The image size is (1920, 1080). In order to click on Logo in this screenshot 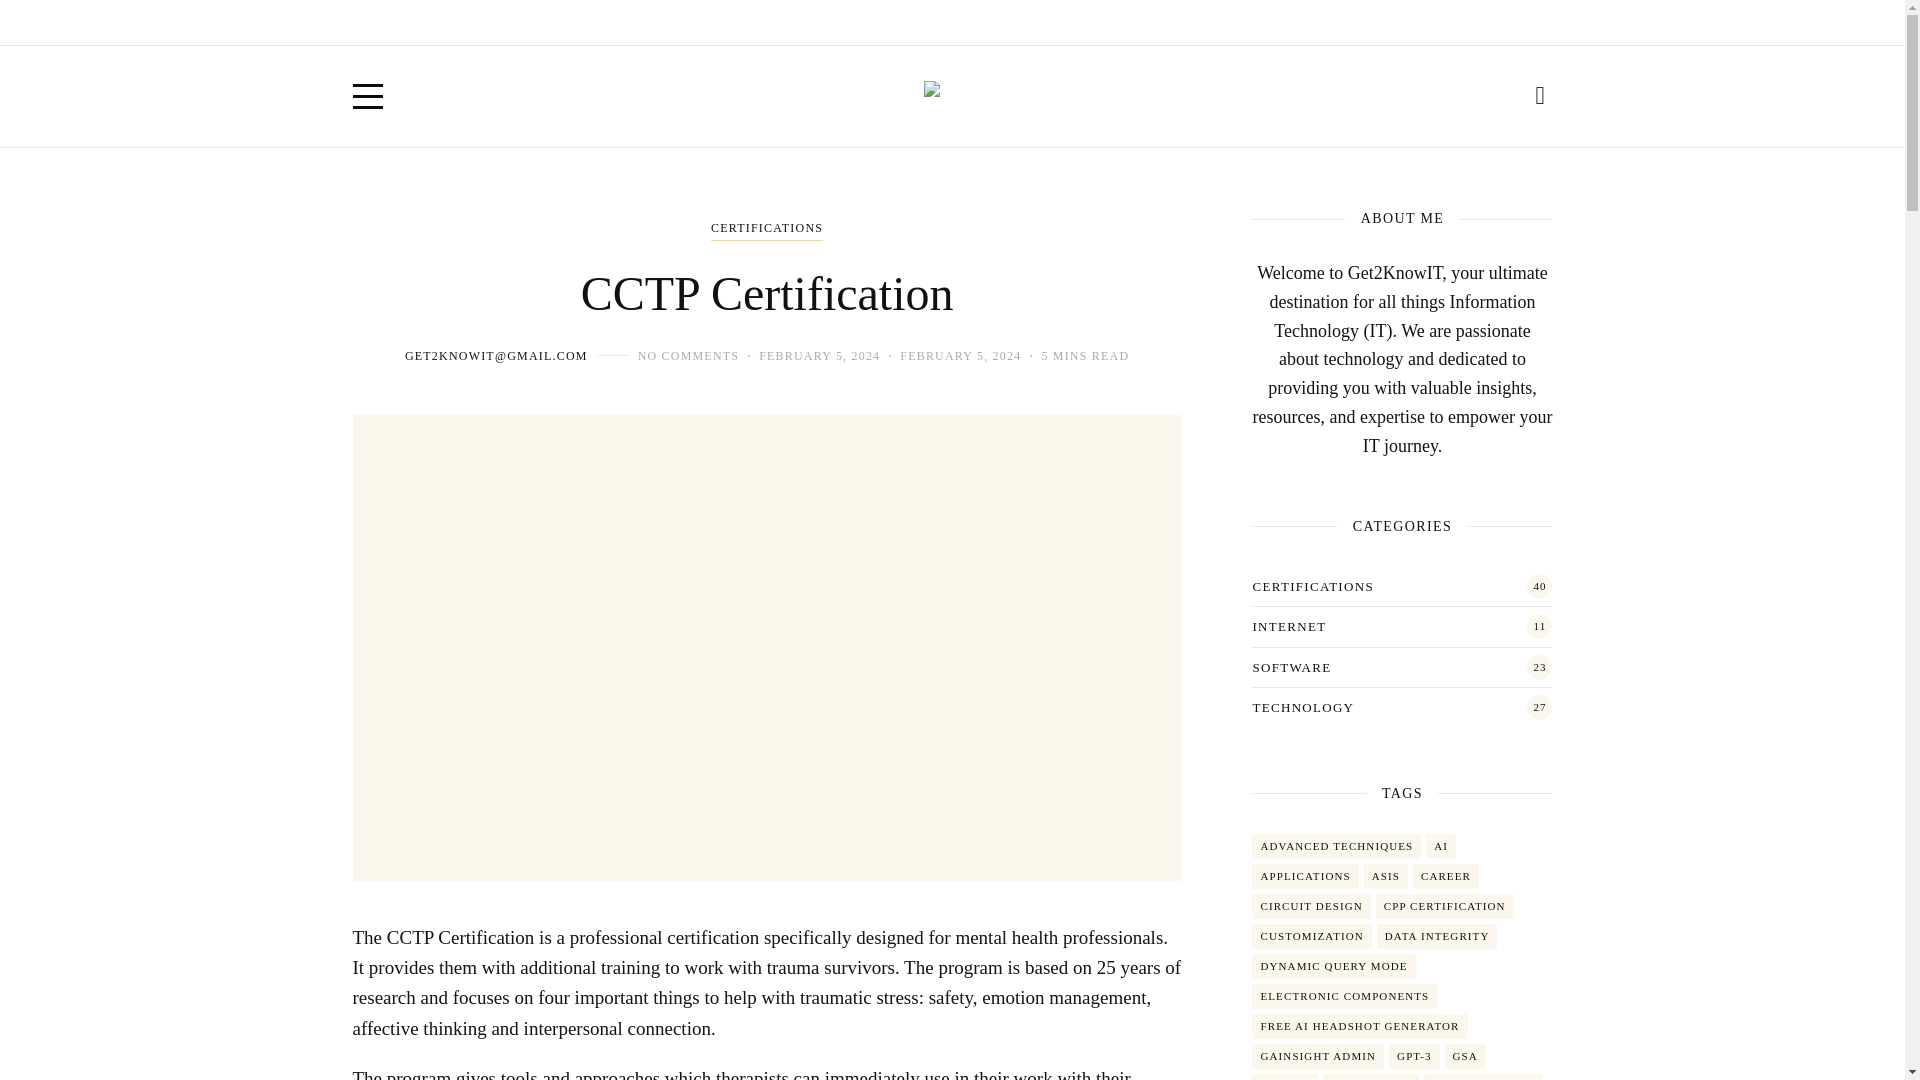, I will do `click(951, 96)`.